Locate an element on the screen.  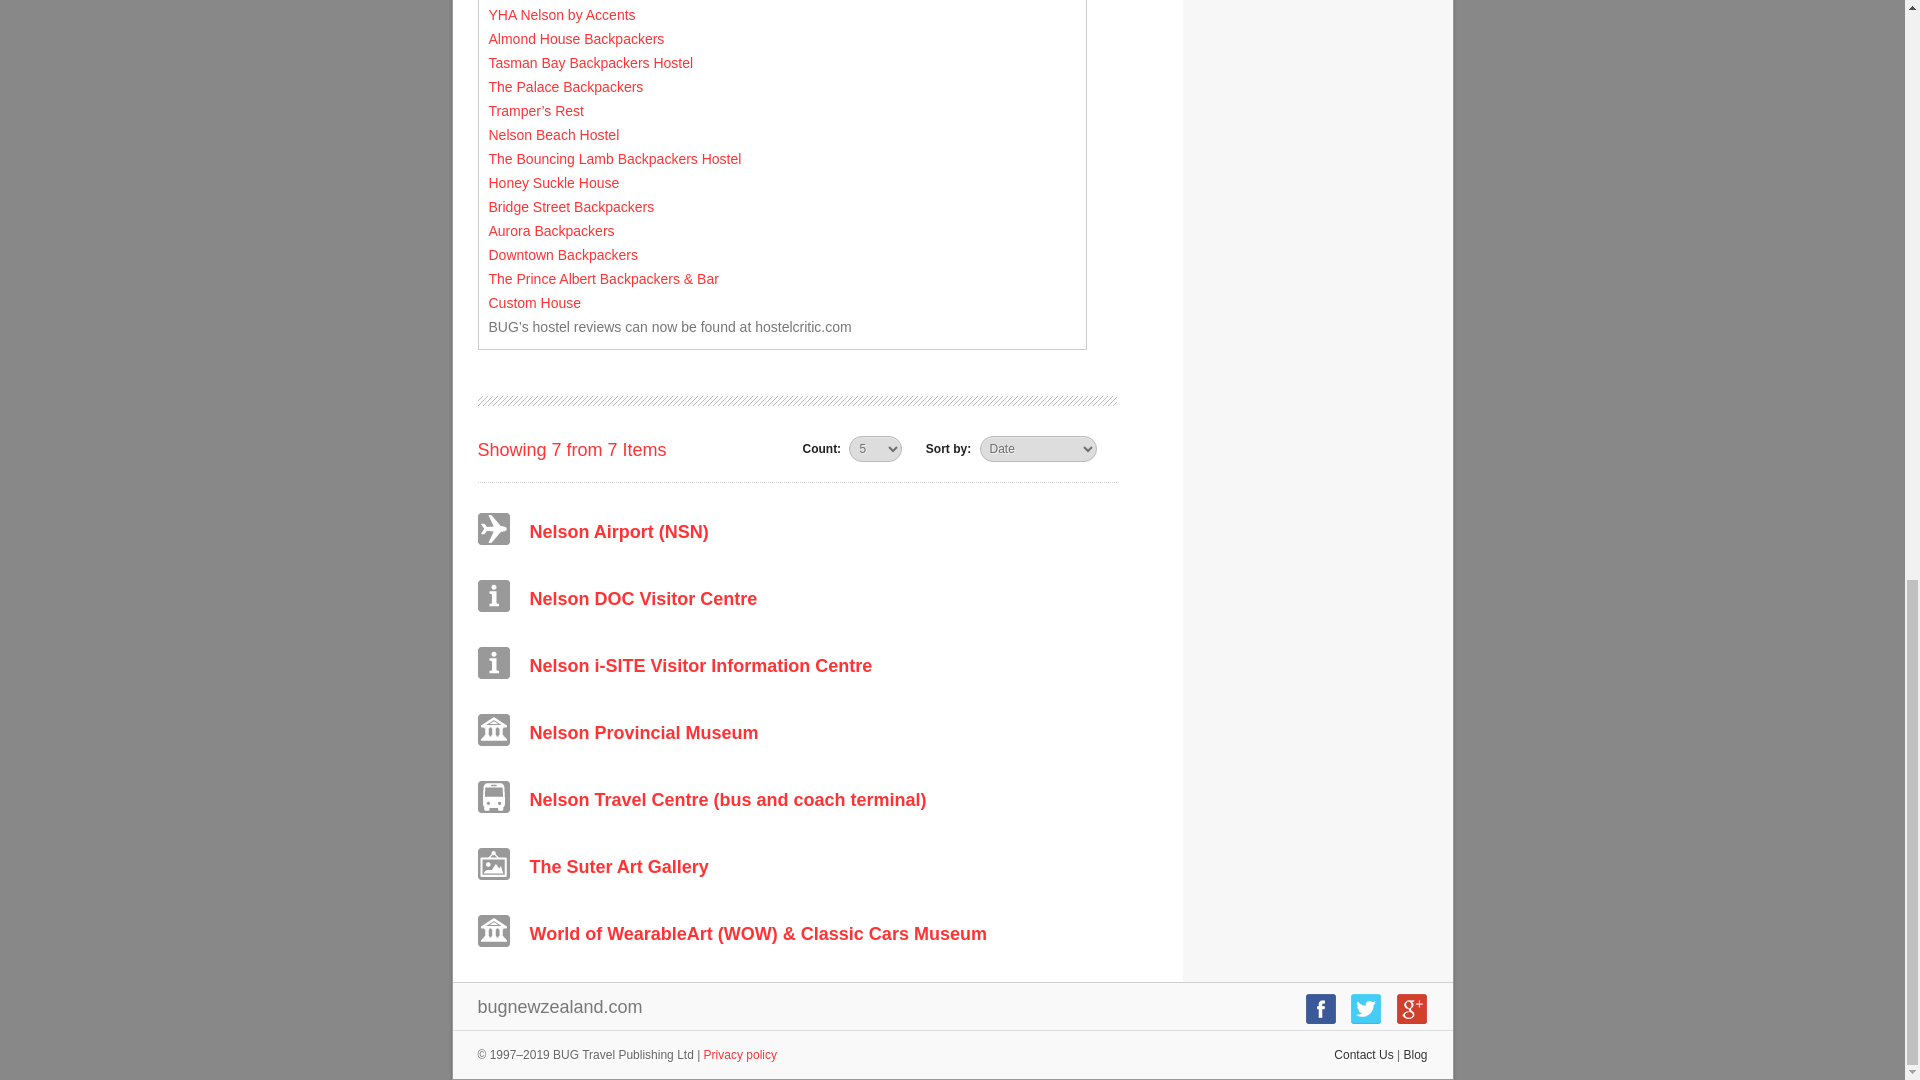
Aurora Backpackers is located at coordinates (550, 230).